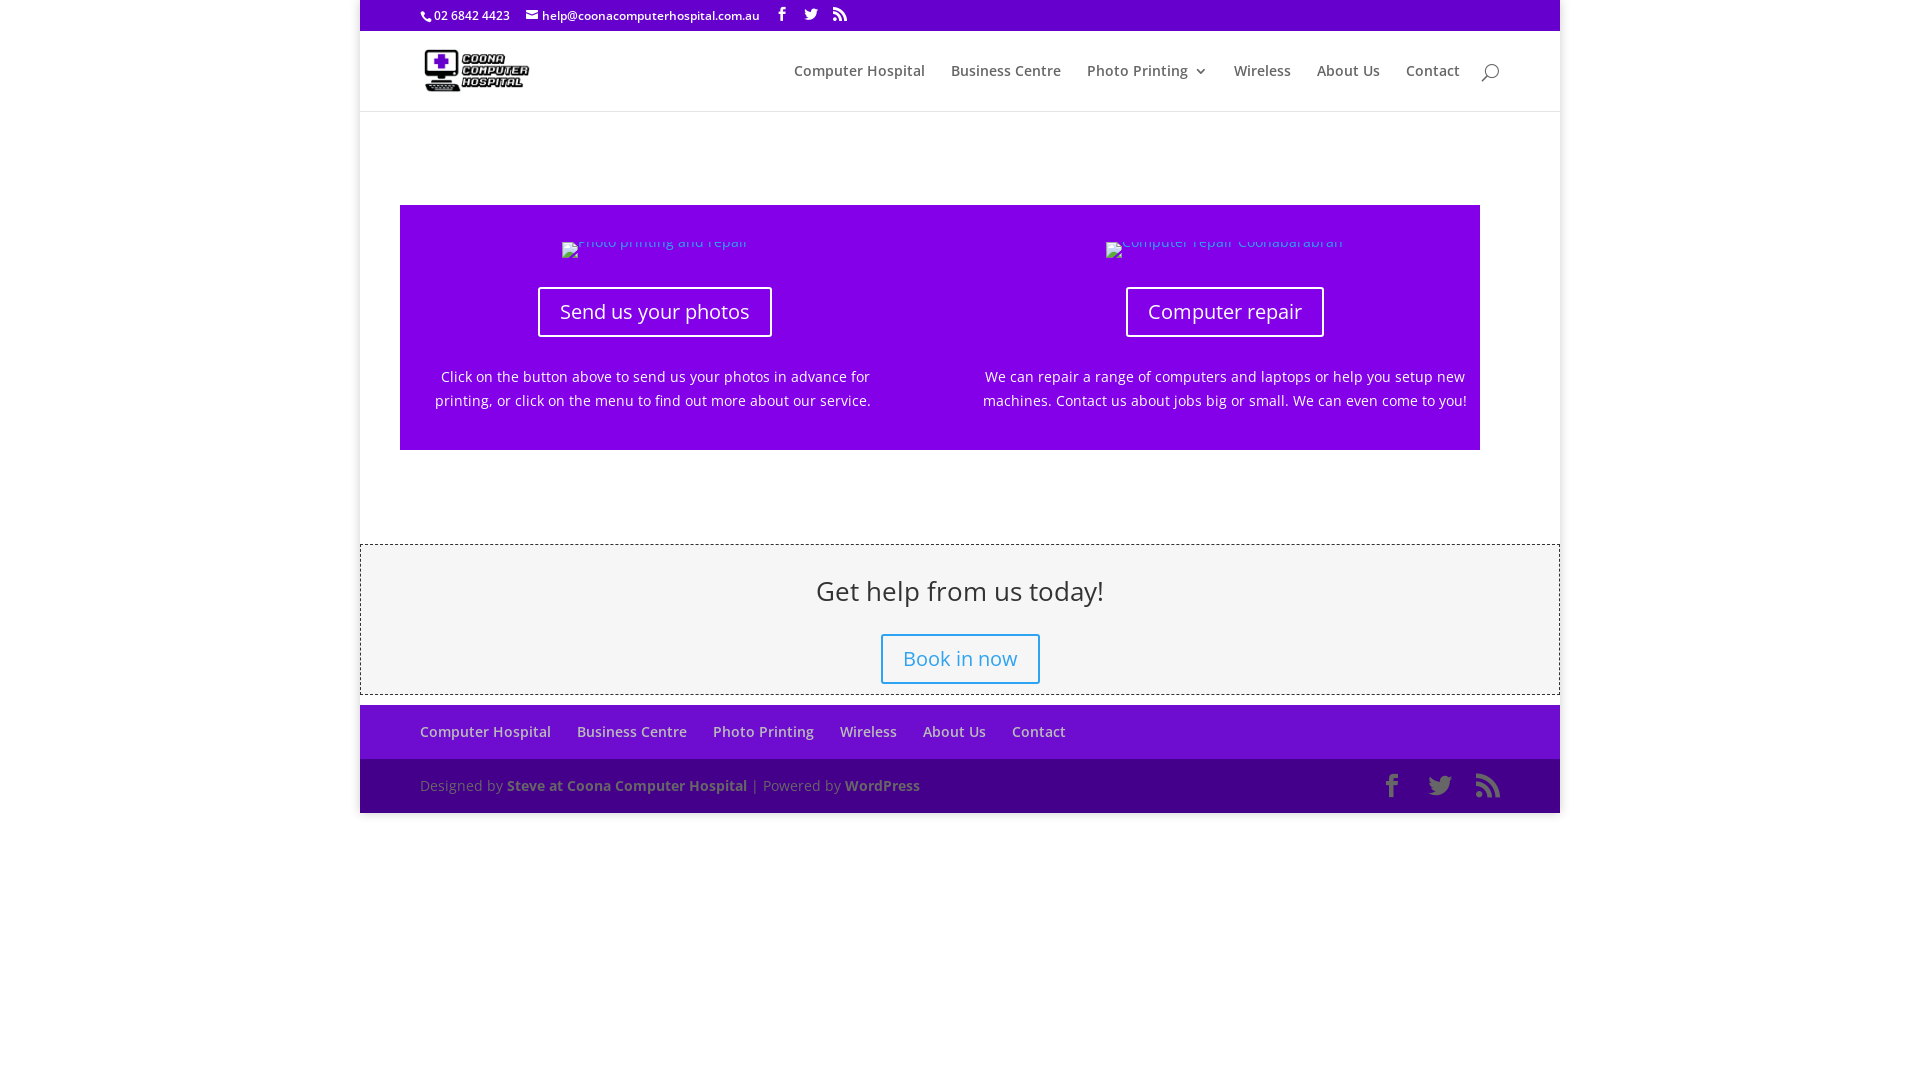 This screenshot has height=1080, width=1920. What do you see at coordinates (882, 786) in the screenshot?
I see `WordPress` at bounding box center [882, 786].